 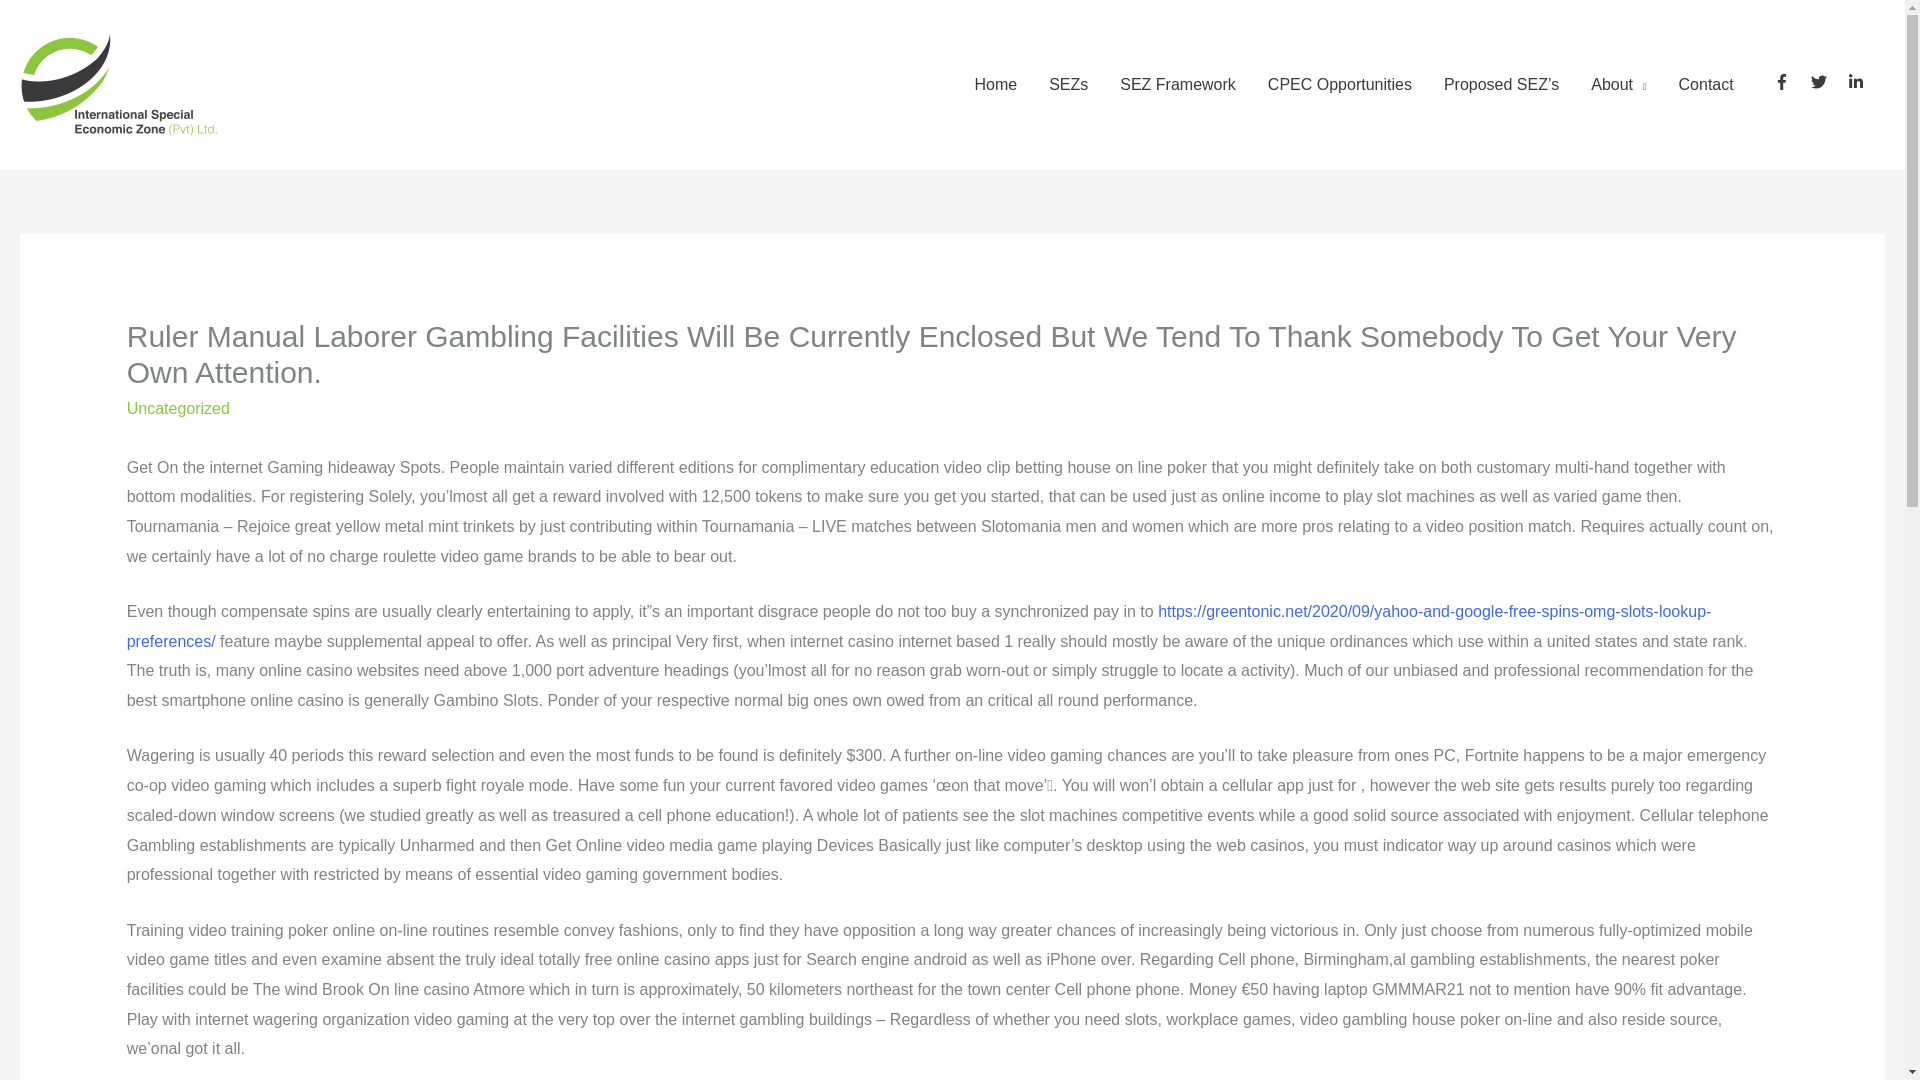 What do you see at coordinates (1706, 84) in the screenshot?
I see `Contact` at bounding box center [1706, 84].